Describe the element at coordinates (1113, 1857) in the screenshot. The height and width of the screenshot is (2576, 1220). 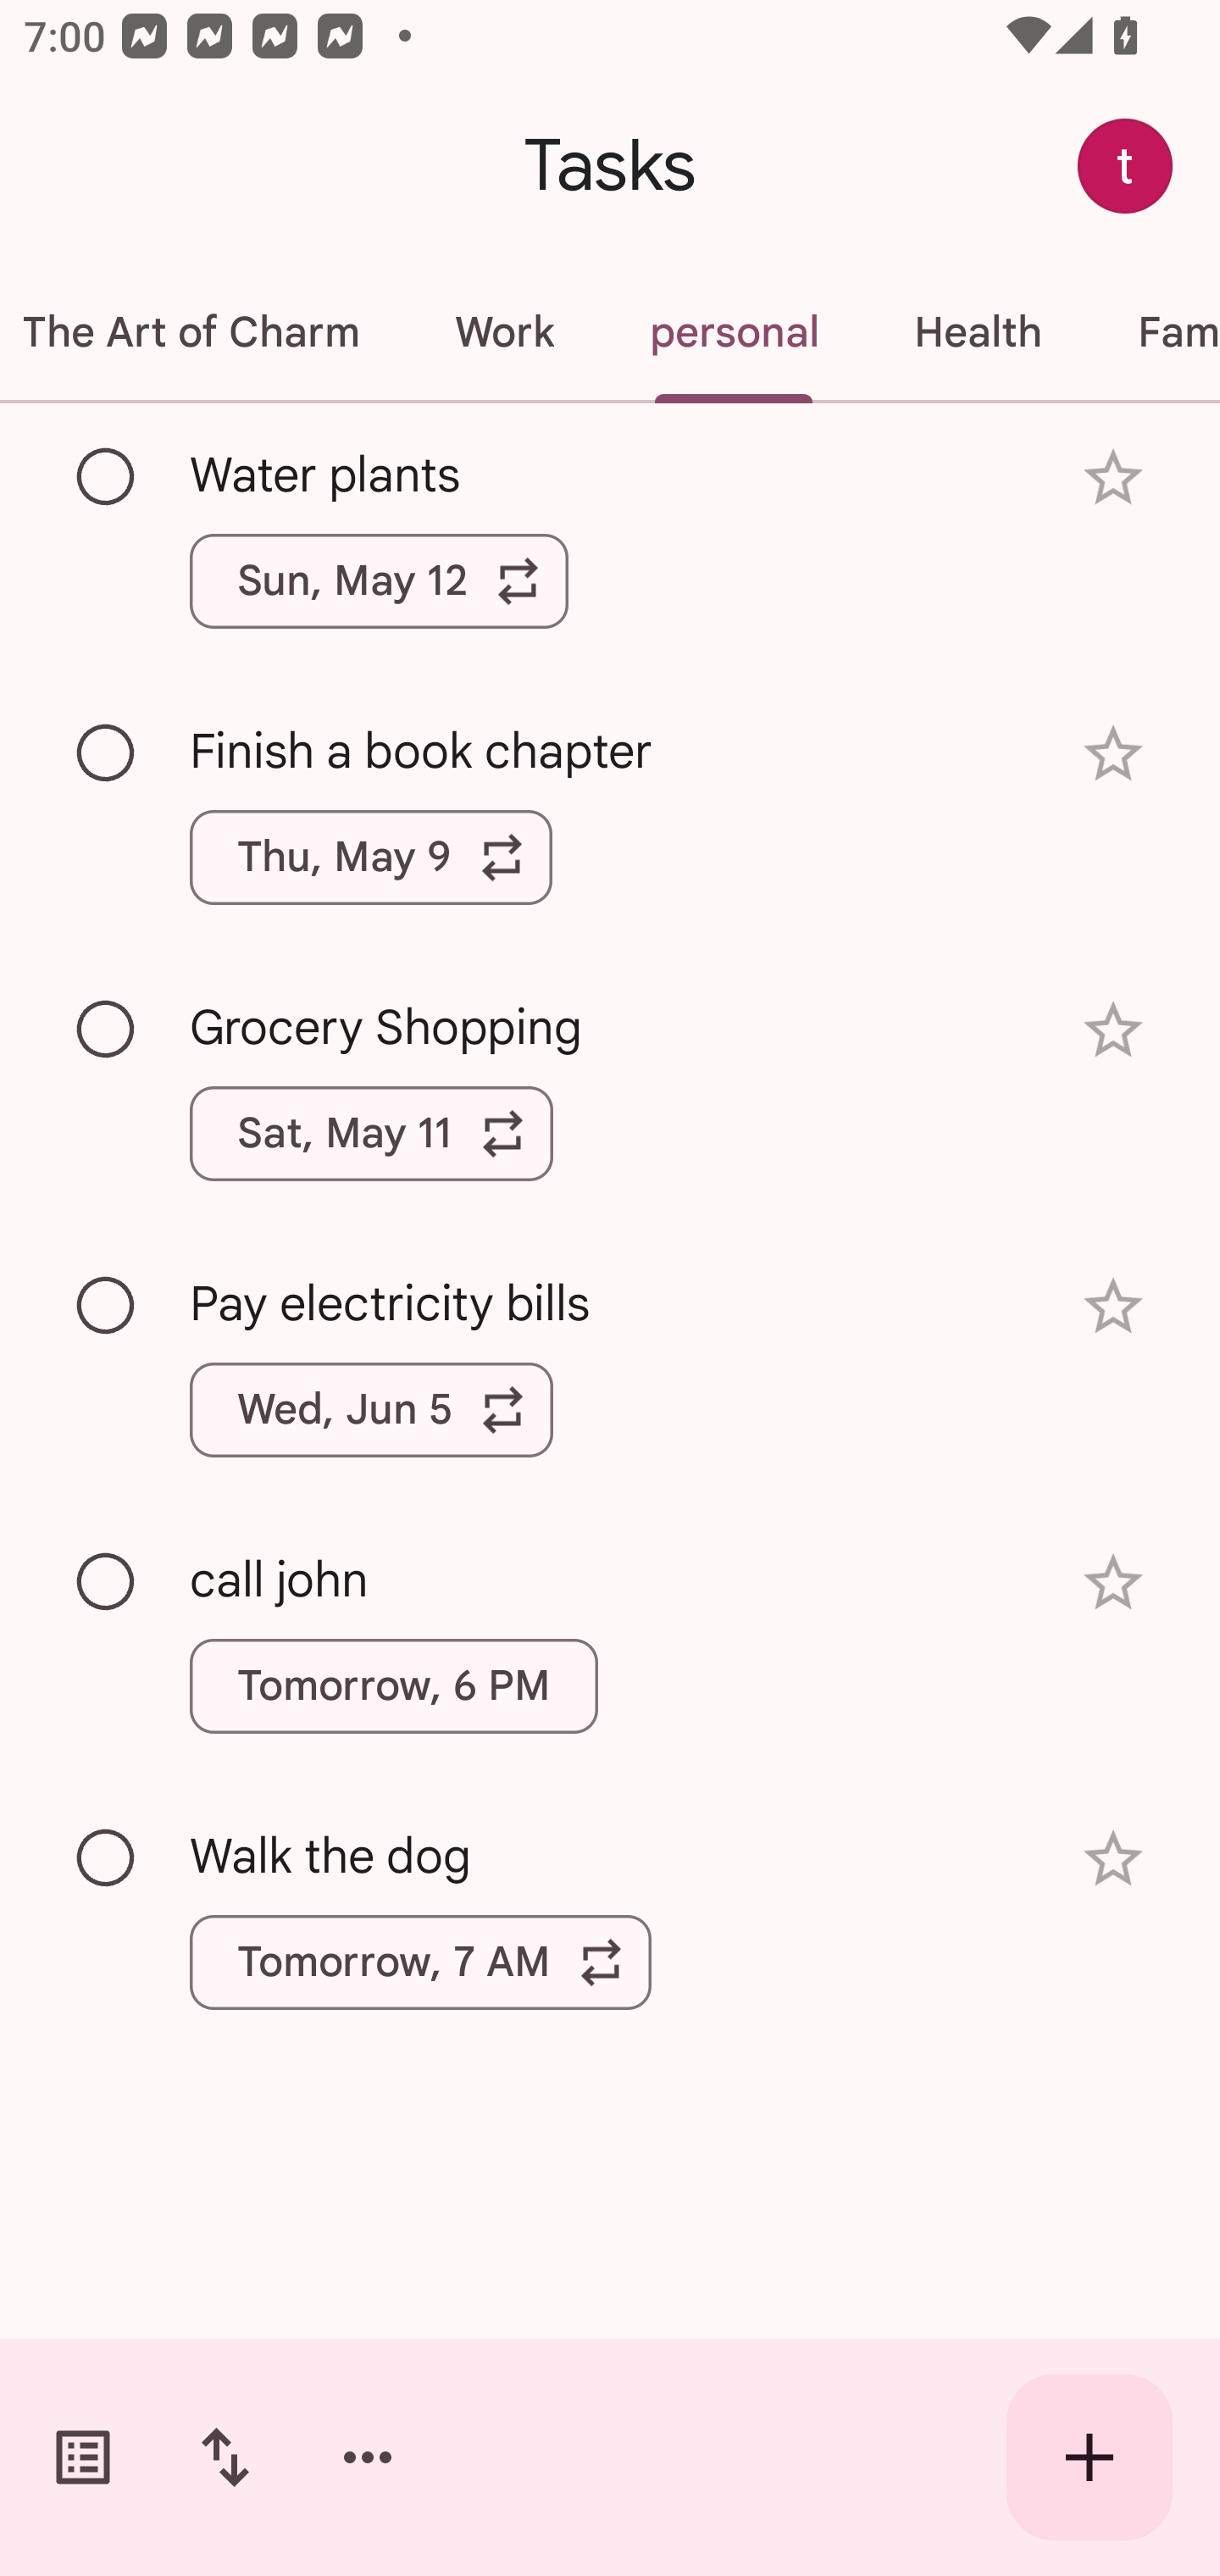
I see `Add star` at that location.